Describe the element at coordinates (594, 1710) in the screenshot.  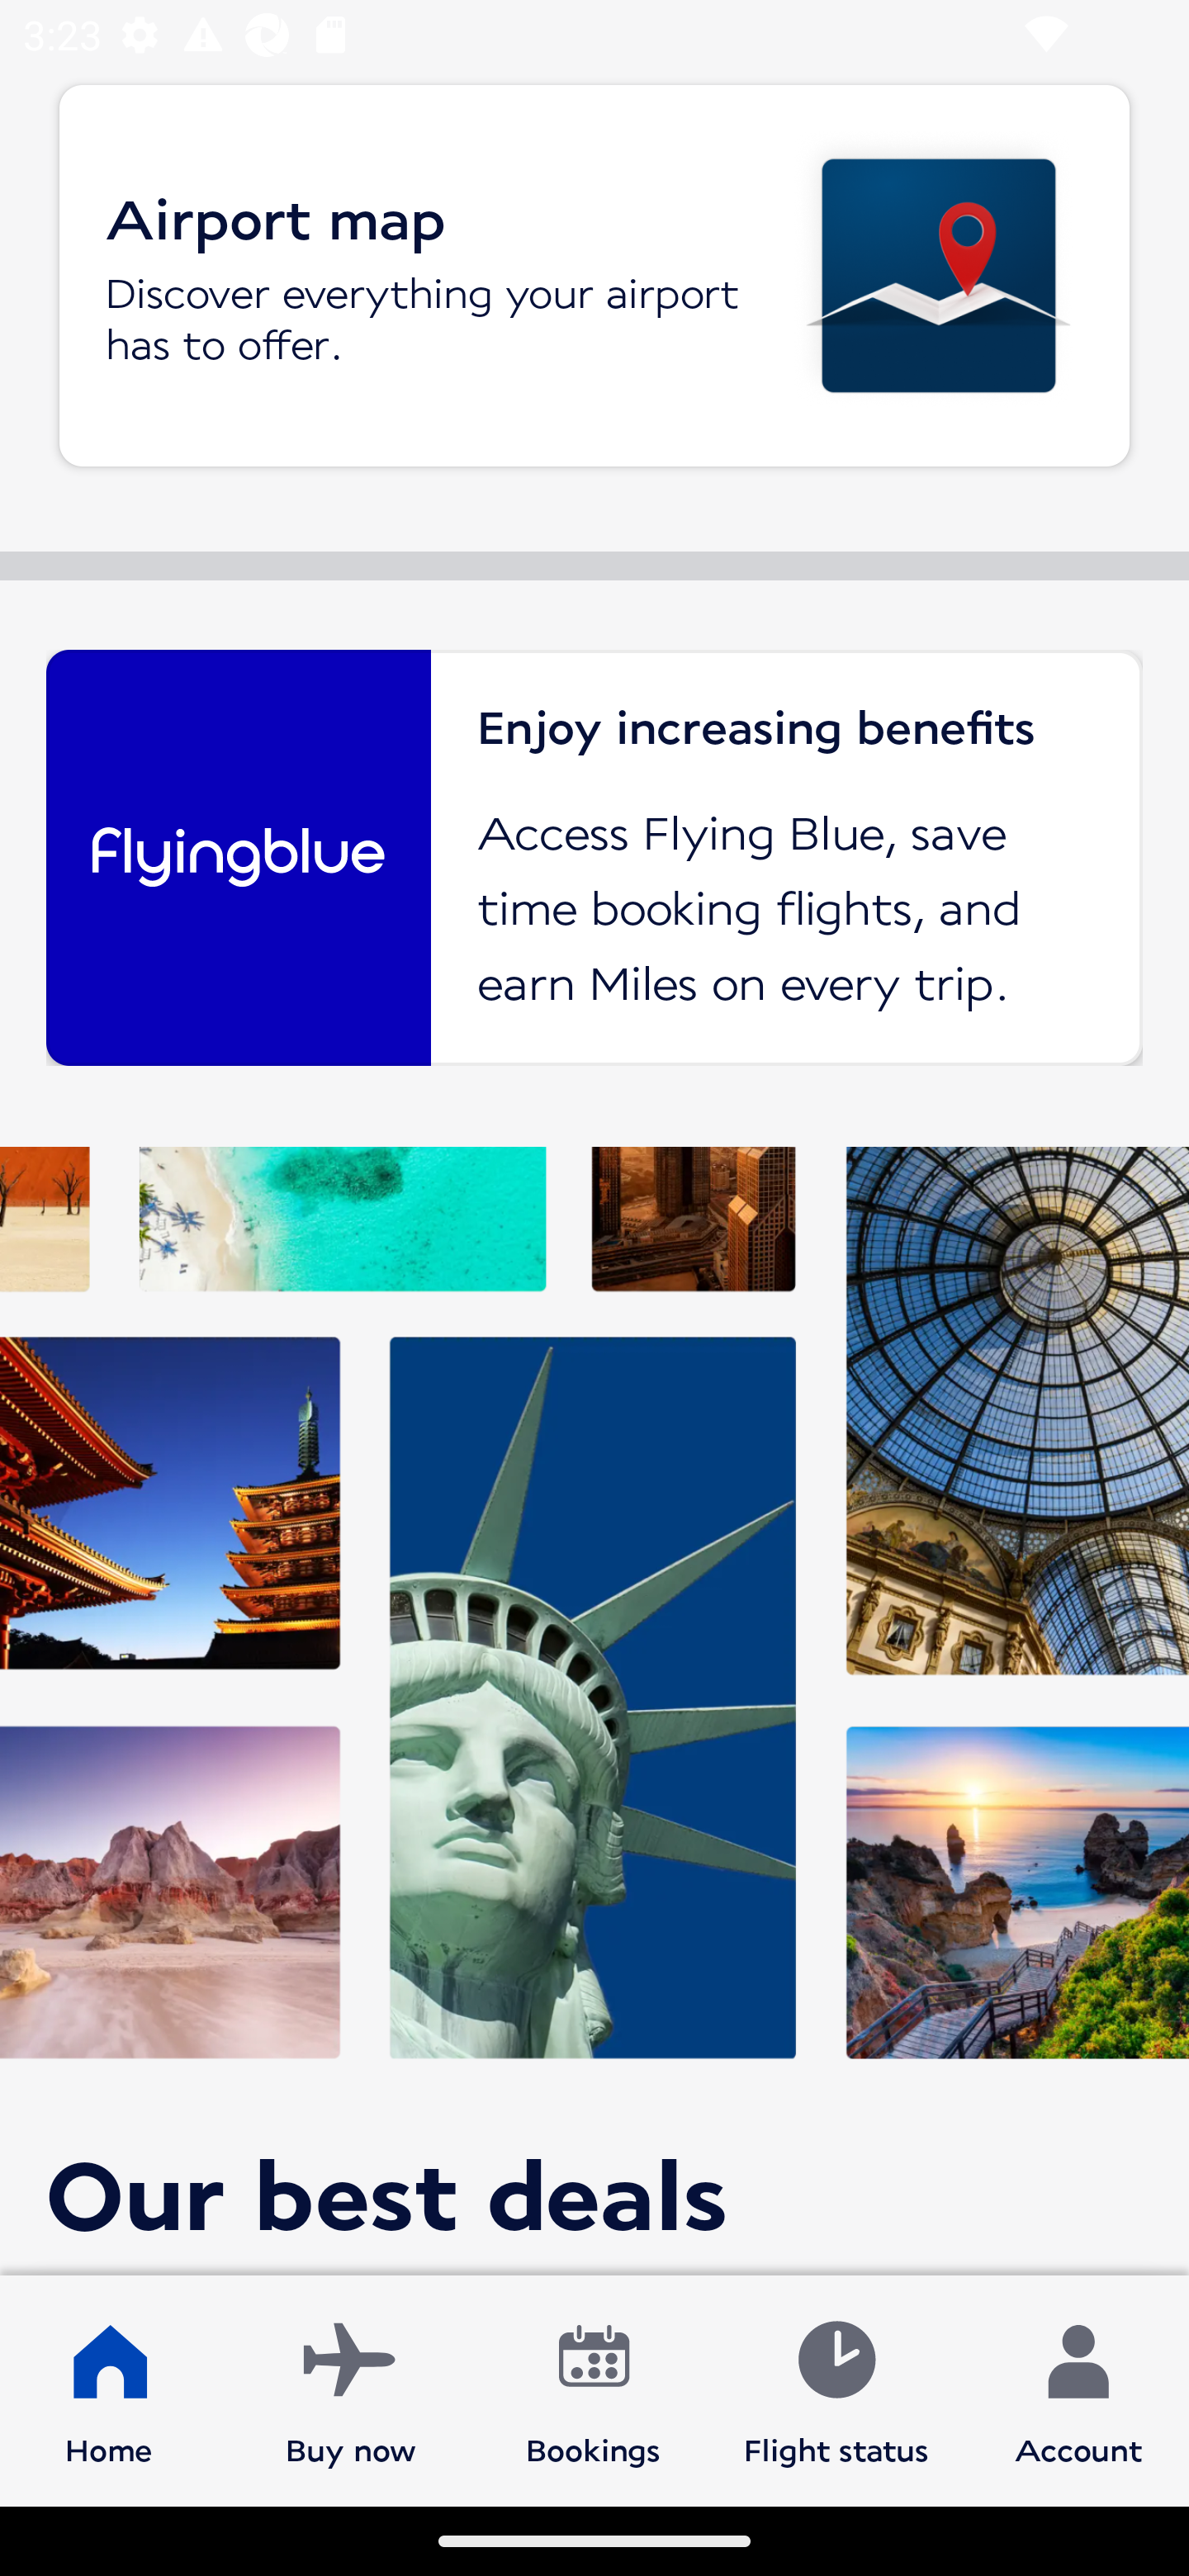
I see `Our best deals` at that location.